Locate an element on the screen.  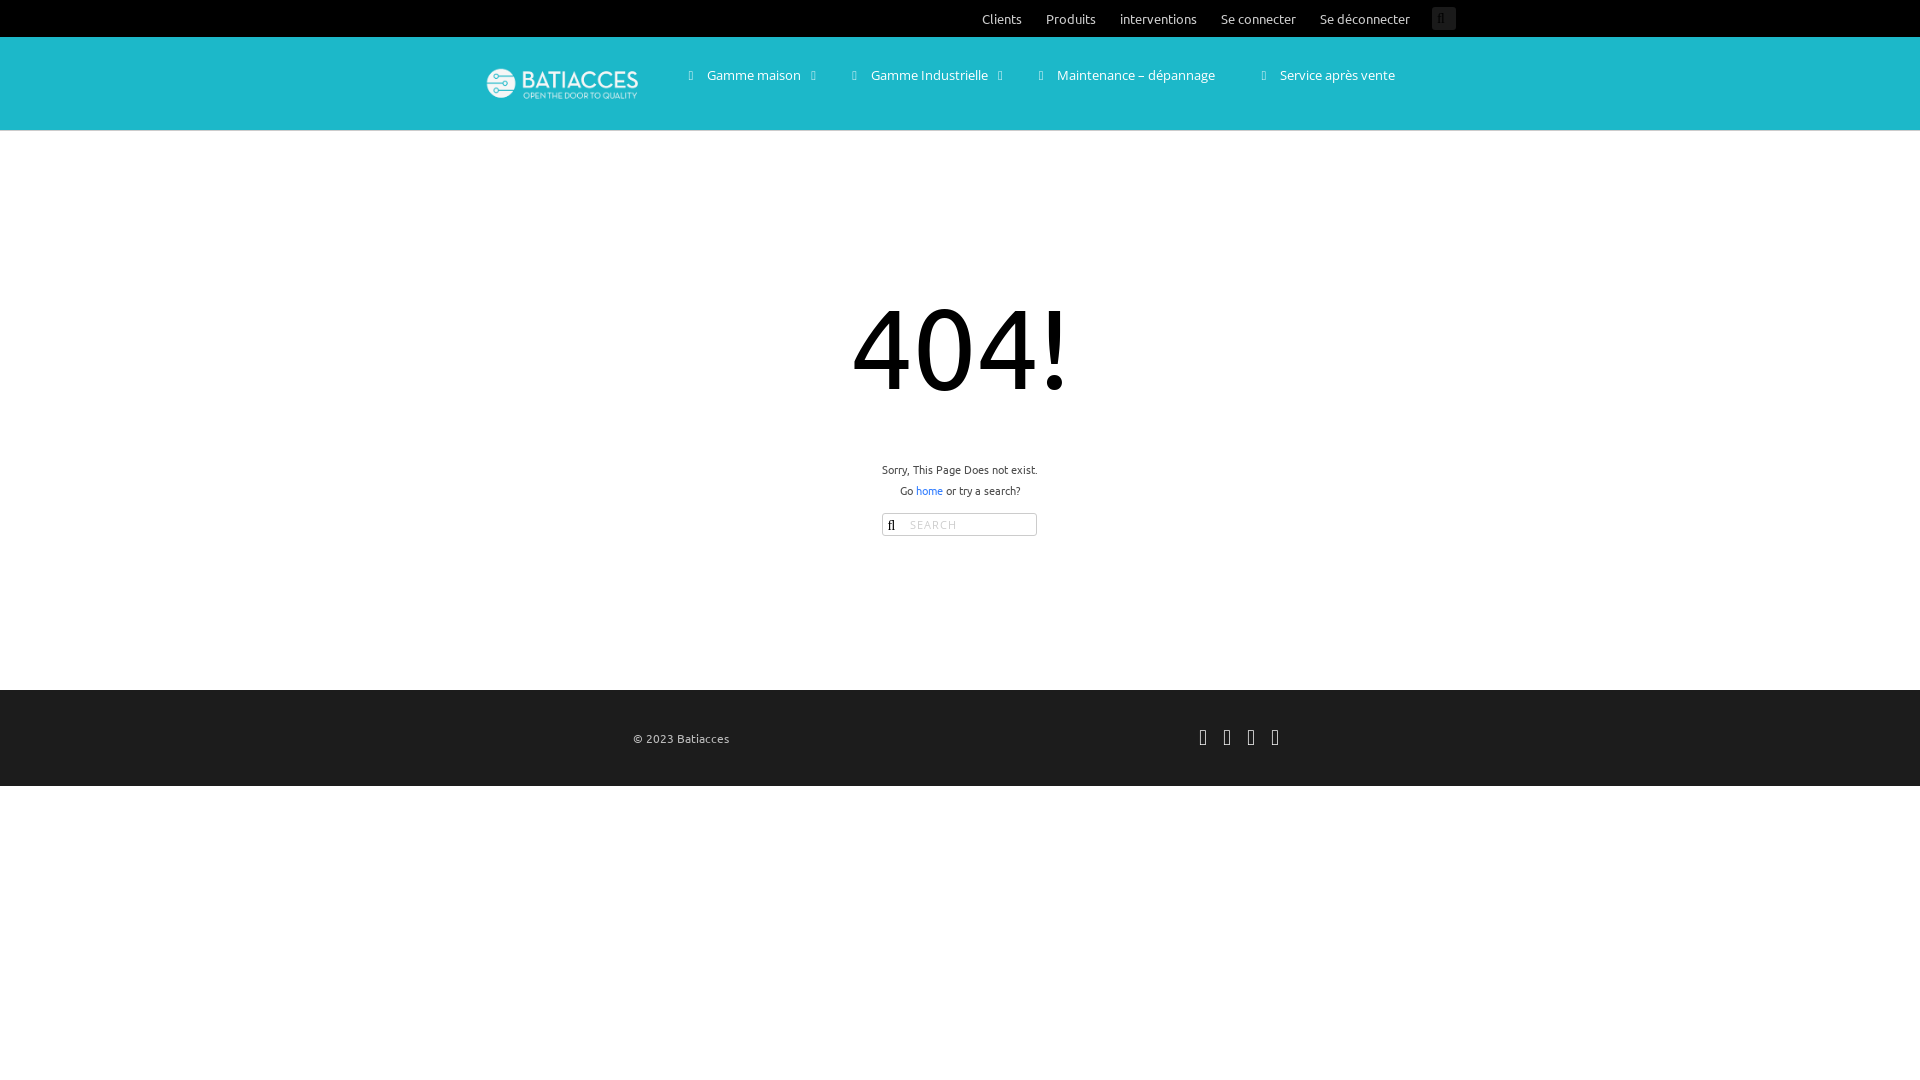
interventions is located at coordinates (1158, 18).